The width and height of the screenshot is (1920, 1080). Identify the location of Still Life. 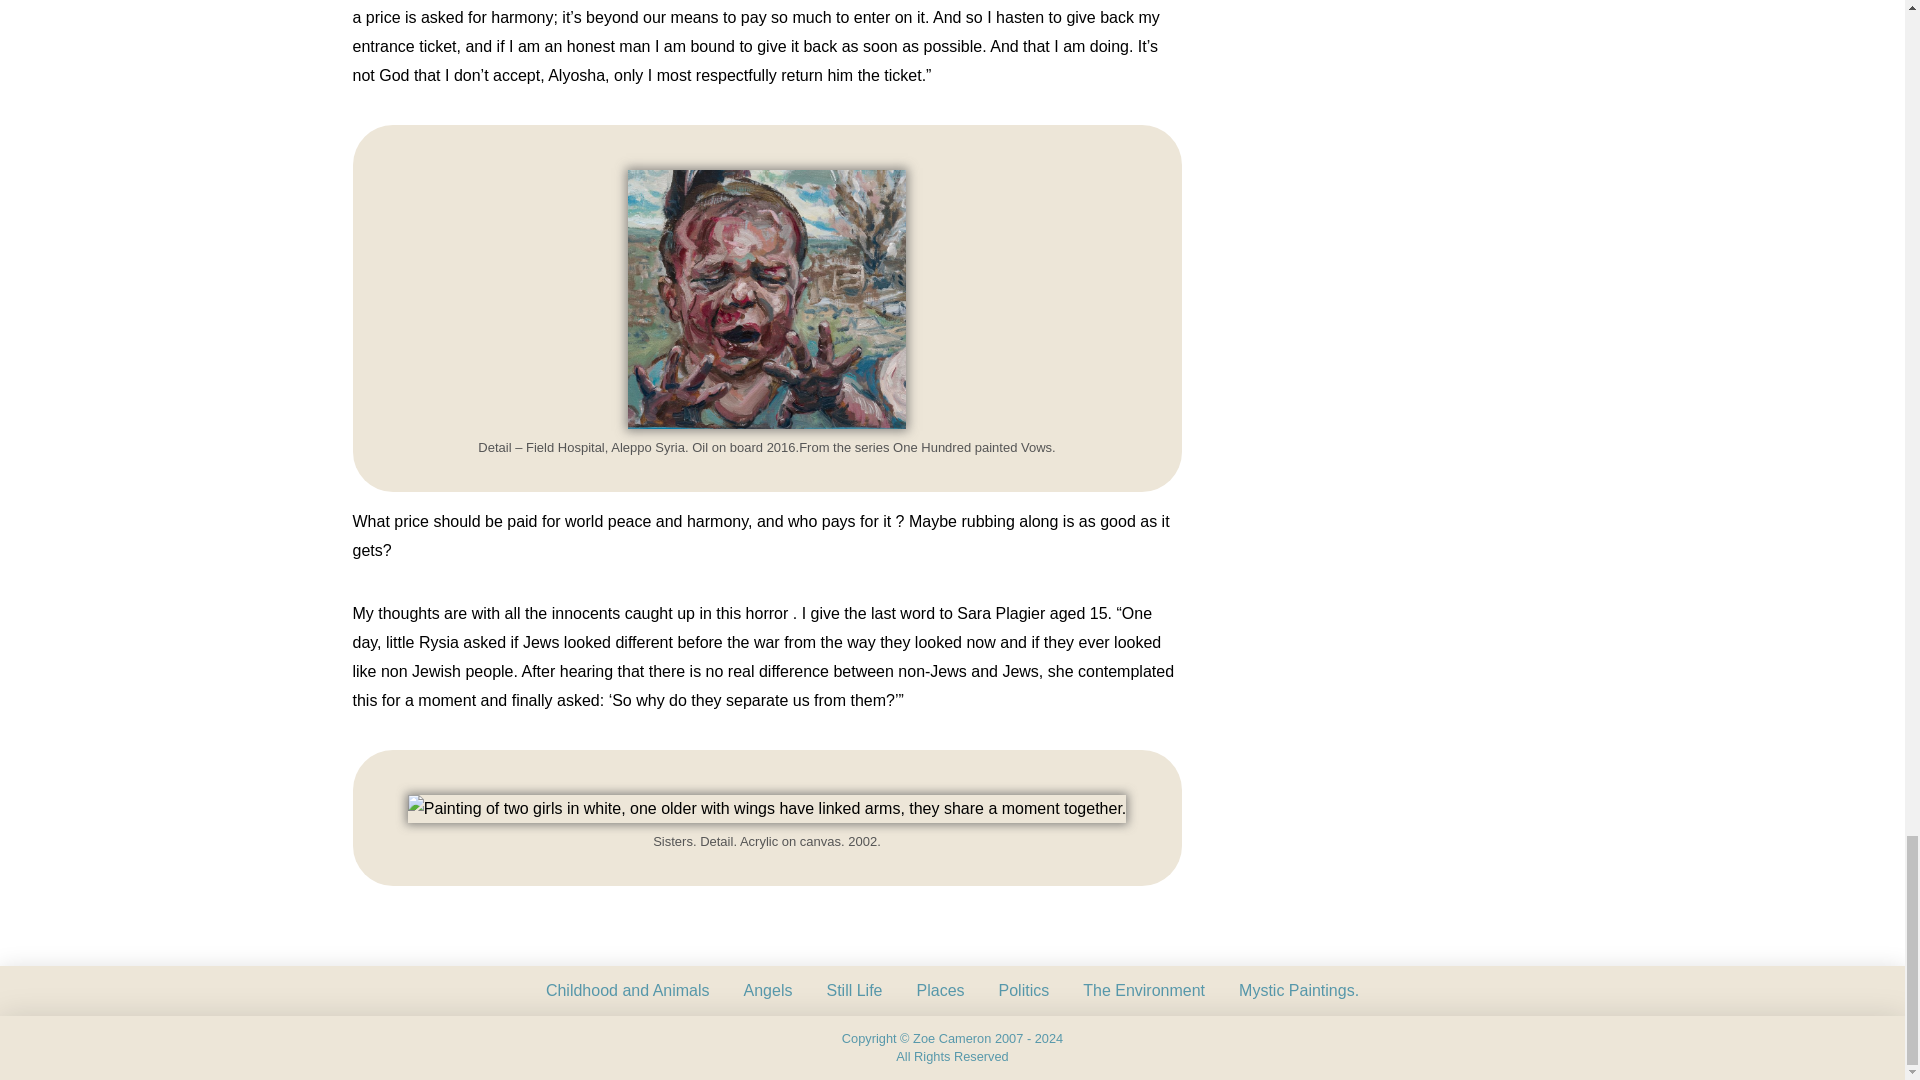
(853, 990).